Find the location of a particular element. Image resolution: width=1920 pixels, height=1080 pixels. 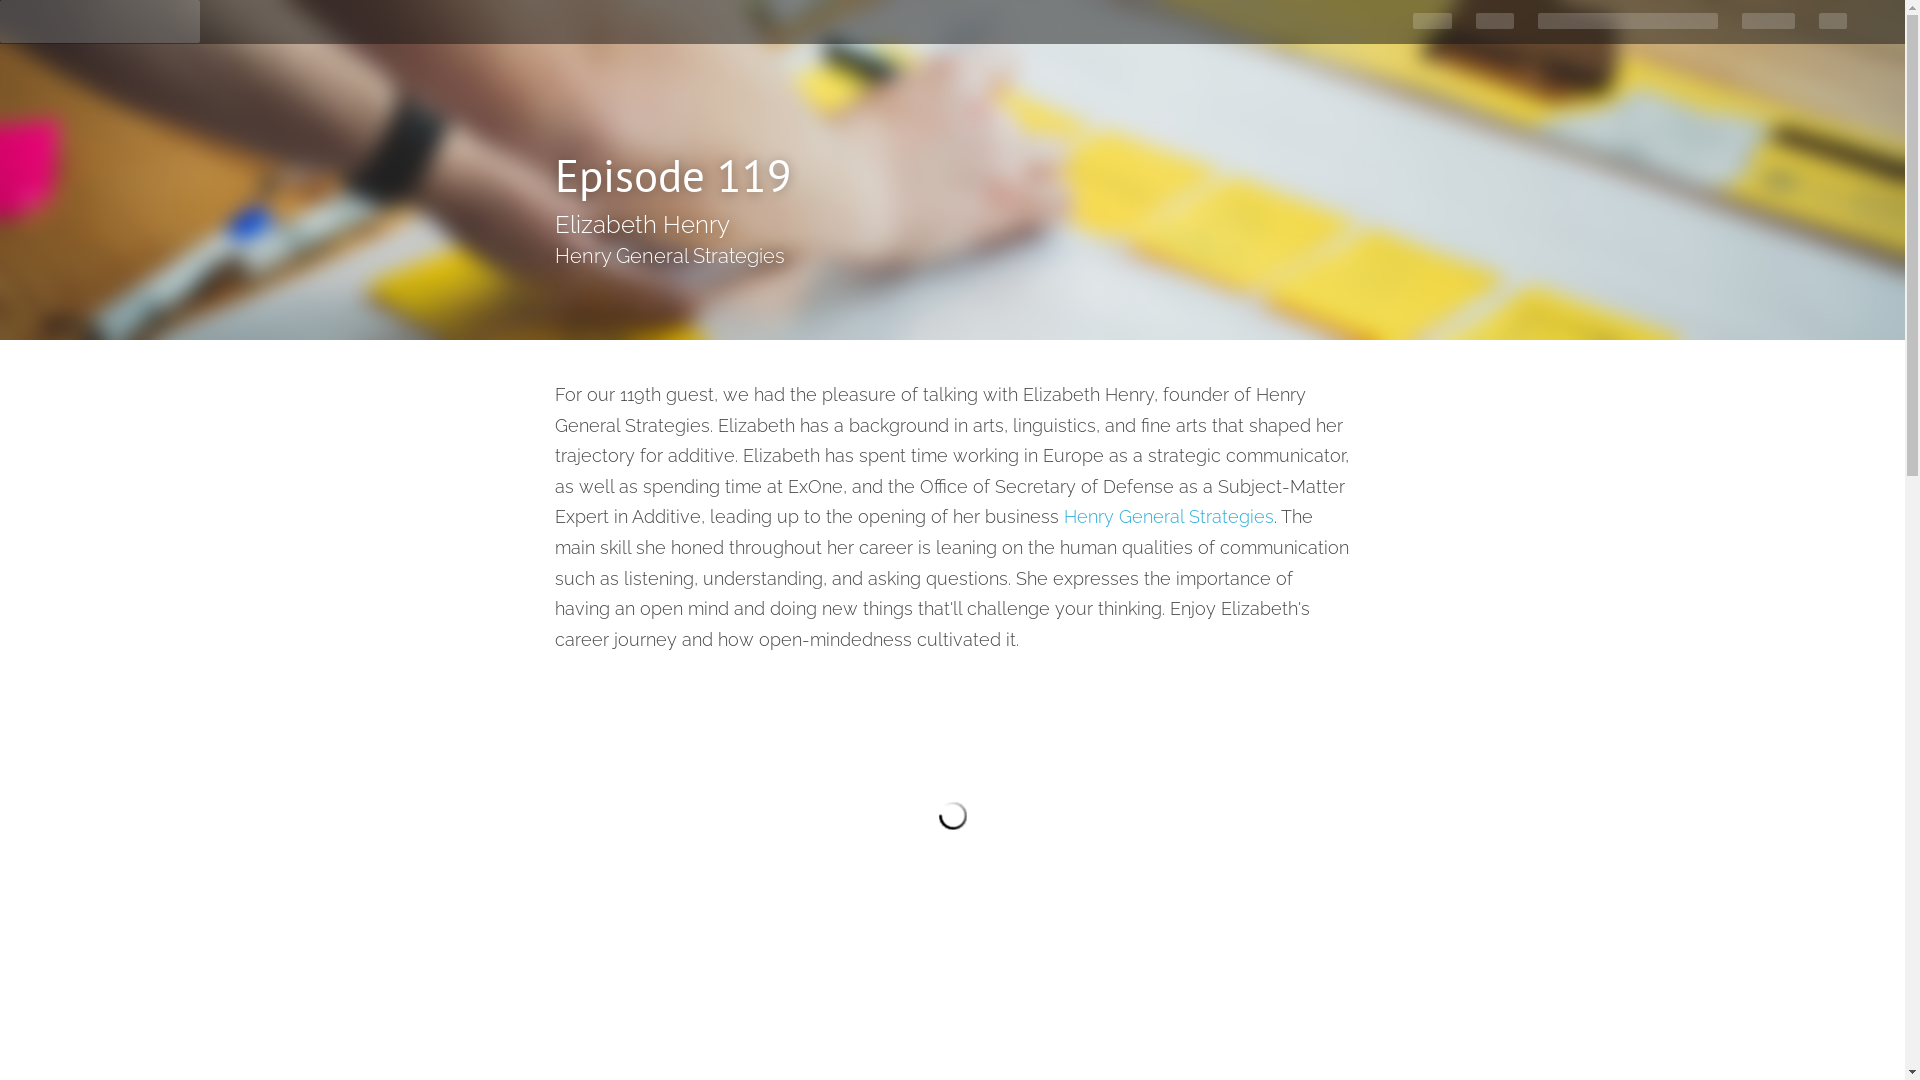

Home is located at coordinates (1432, 22).